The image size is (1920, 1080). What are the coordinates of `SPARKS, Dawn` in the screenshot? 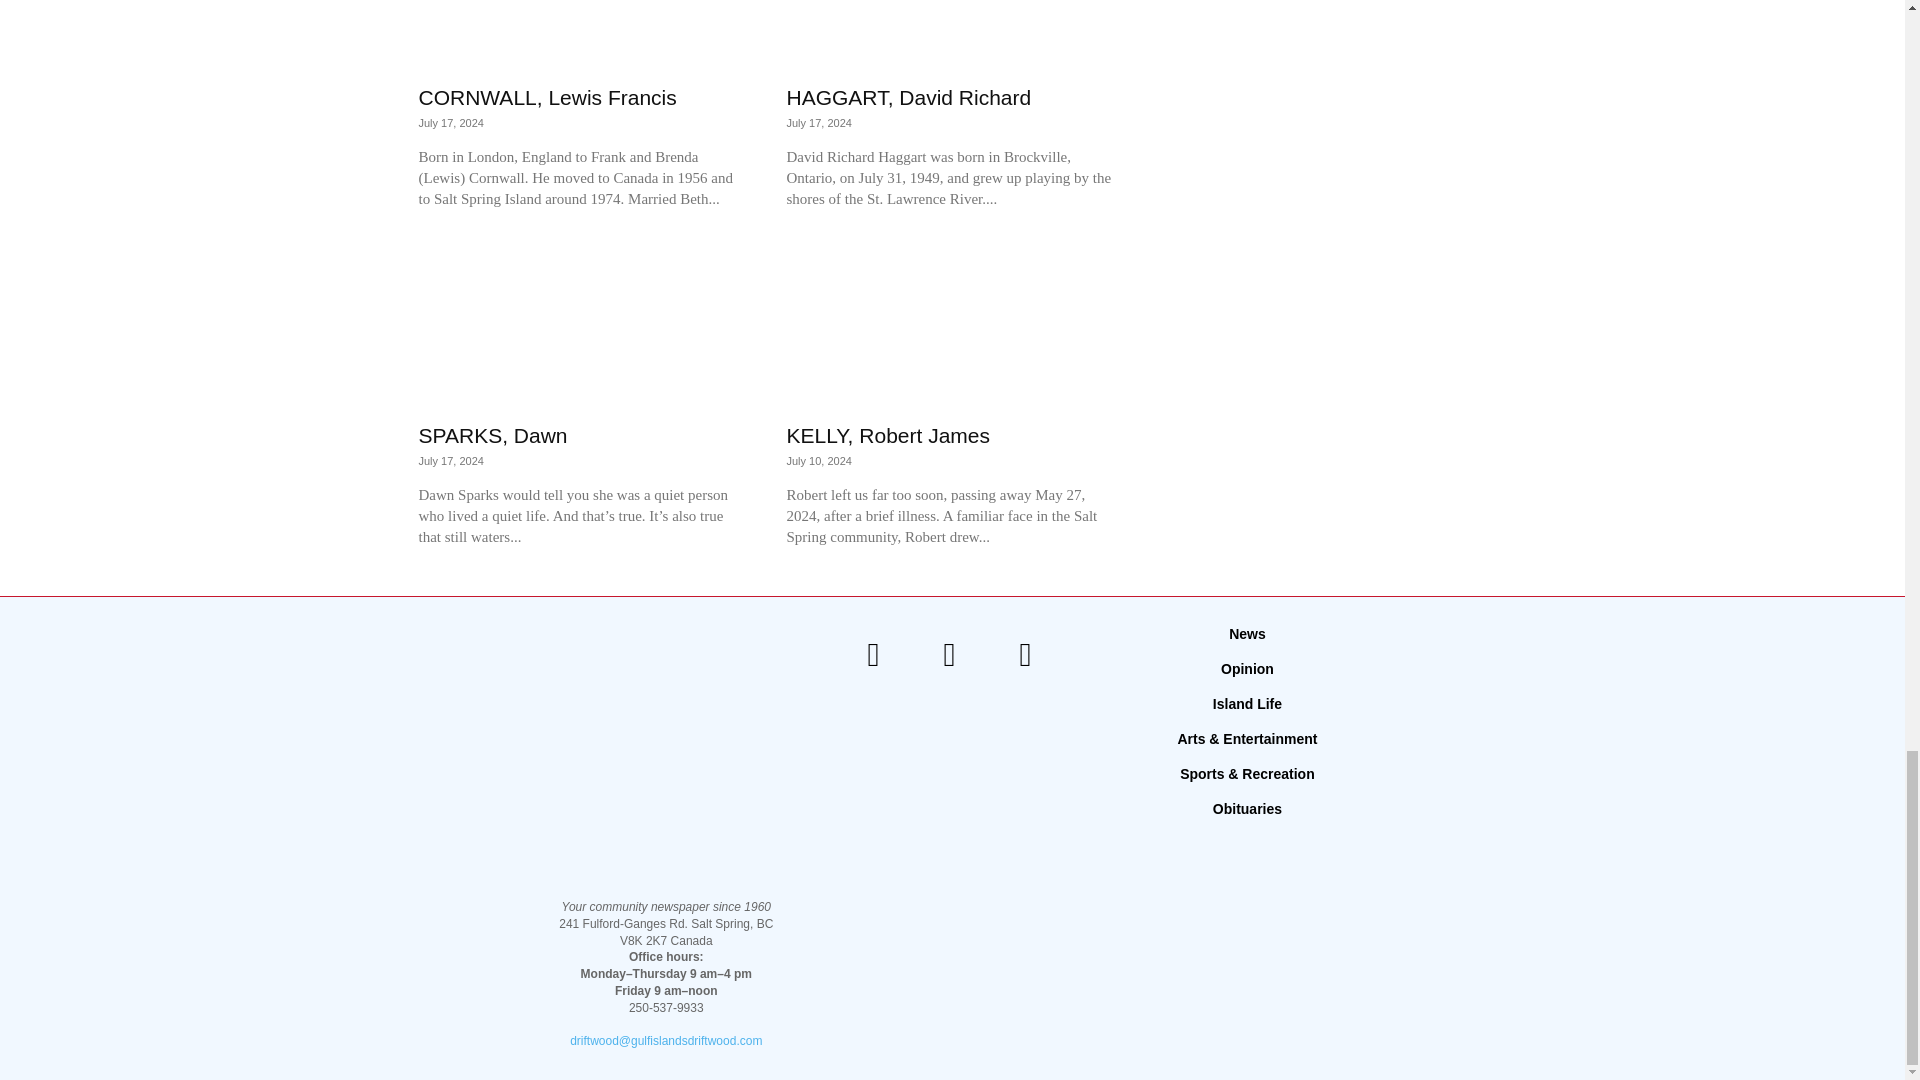 It's located at (582, 328).